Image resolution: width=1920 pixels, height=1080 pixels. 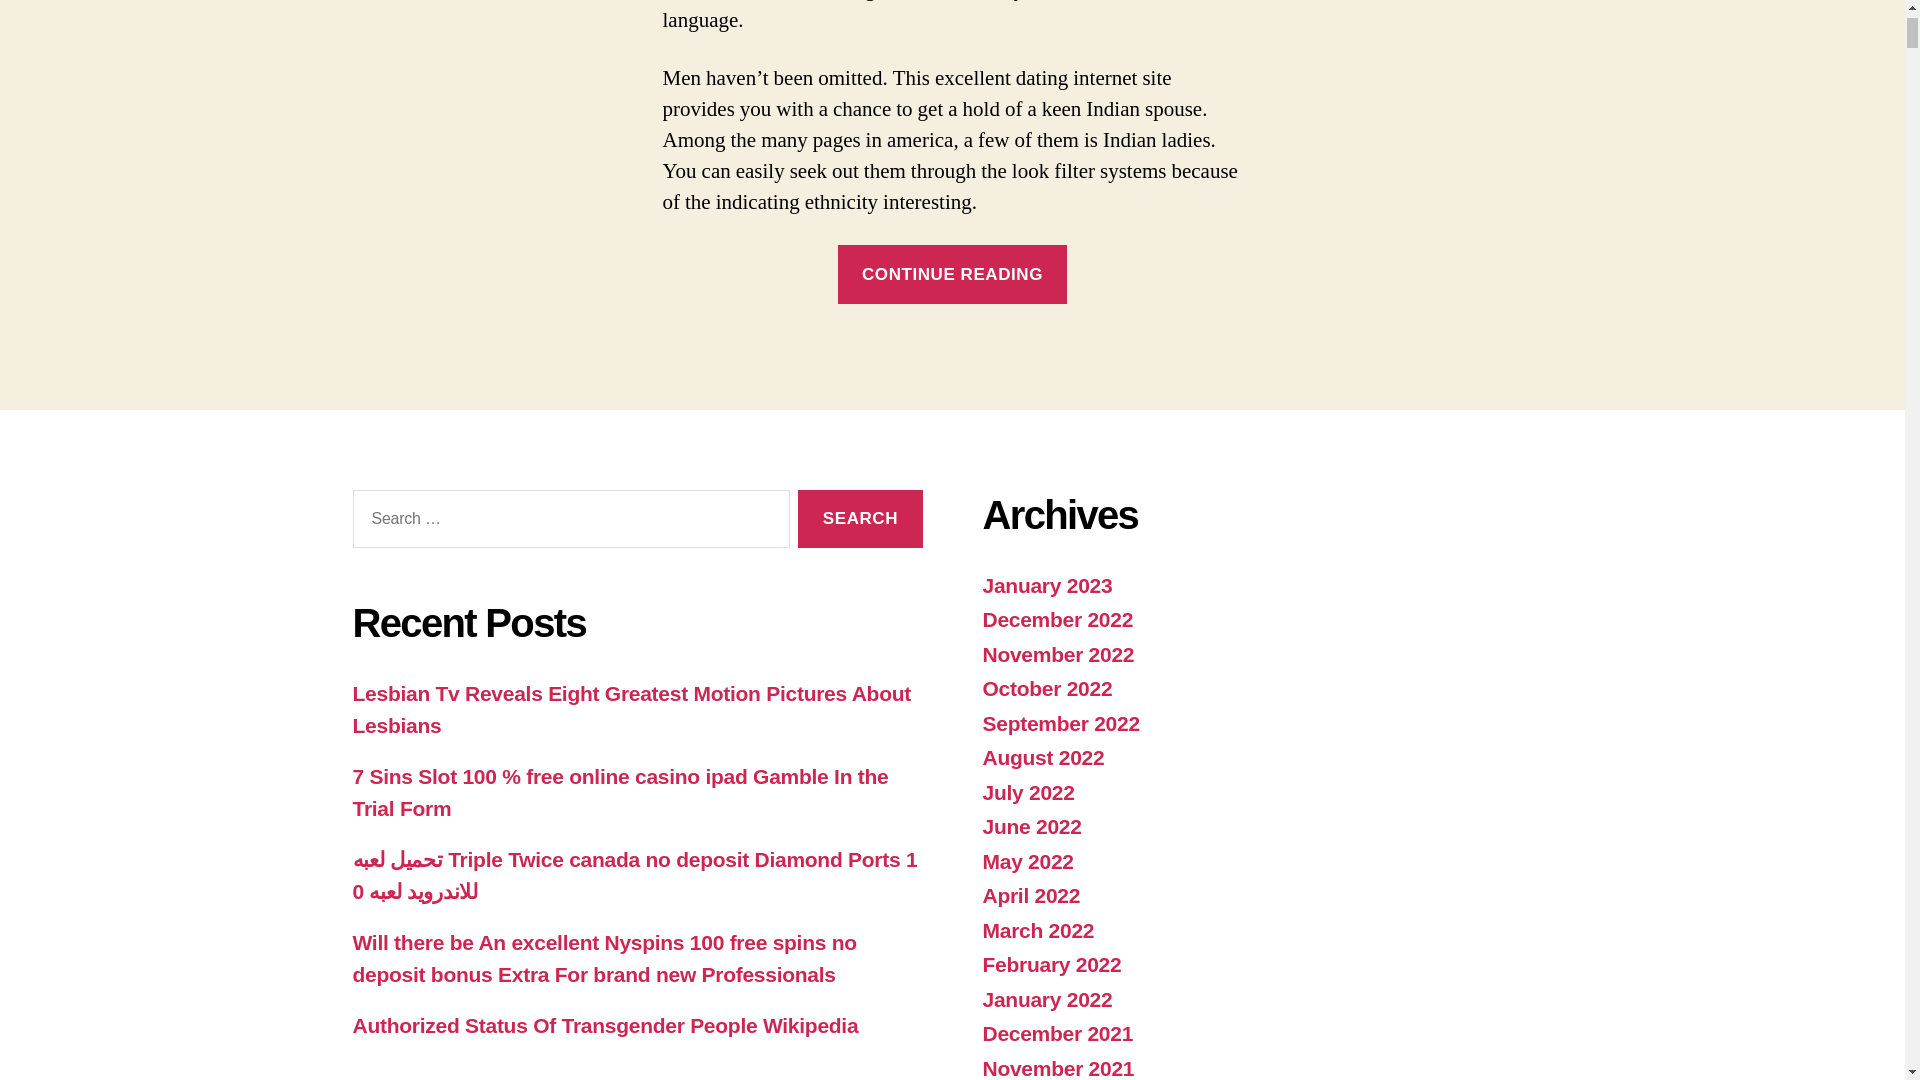 What do you see at coordinates (1060, 723) in the screenshot?
I see `September 2022` at bounding box center [1060, 723].